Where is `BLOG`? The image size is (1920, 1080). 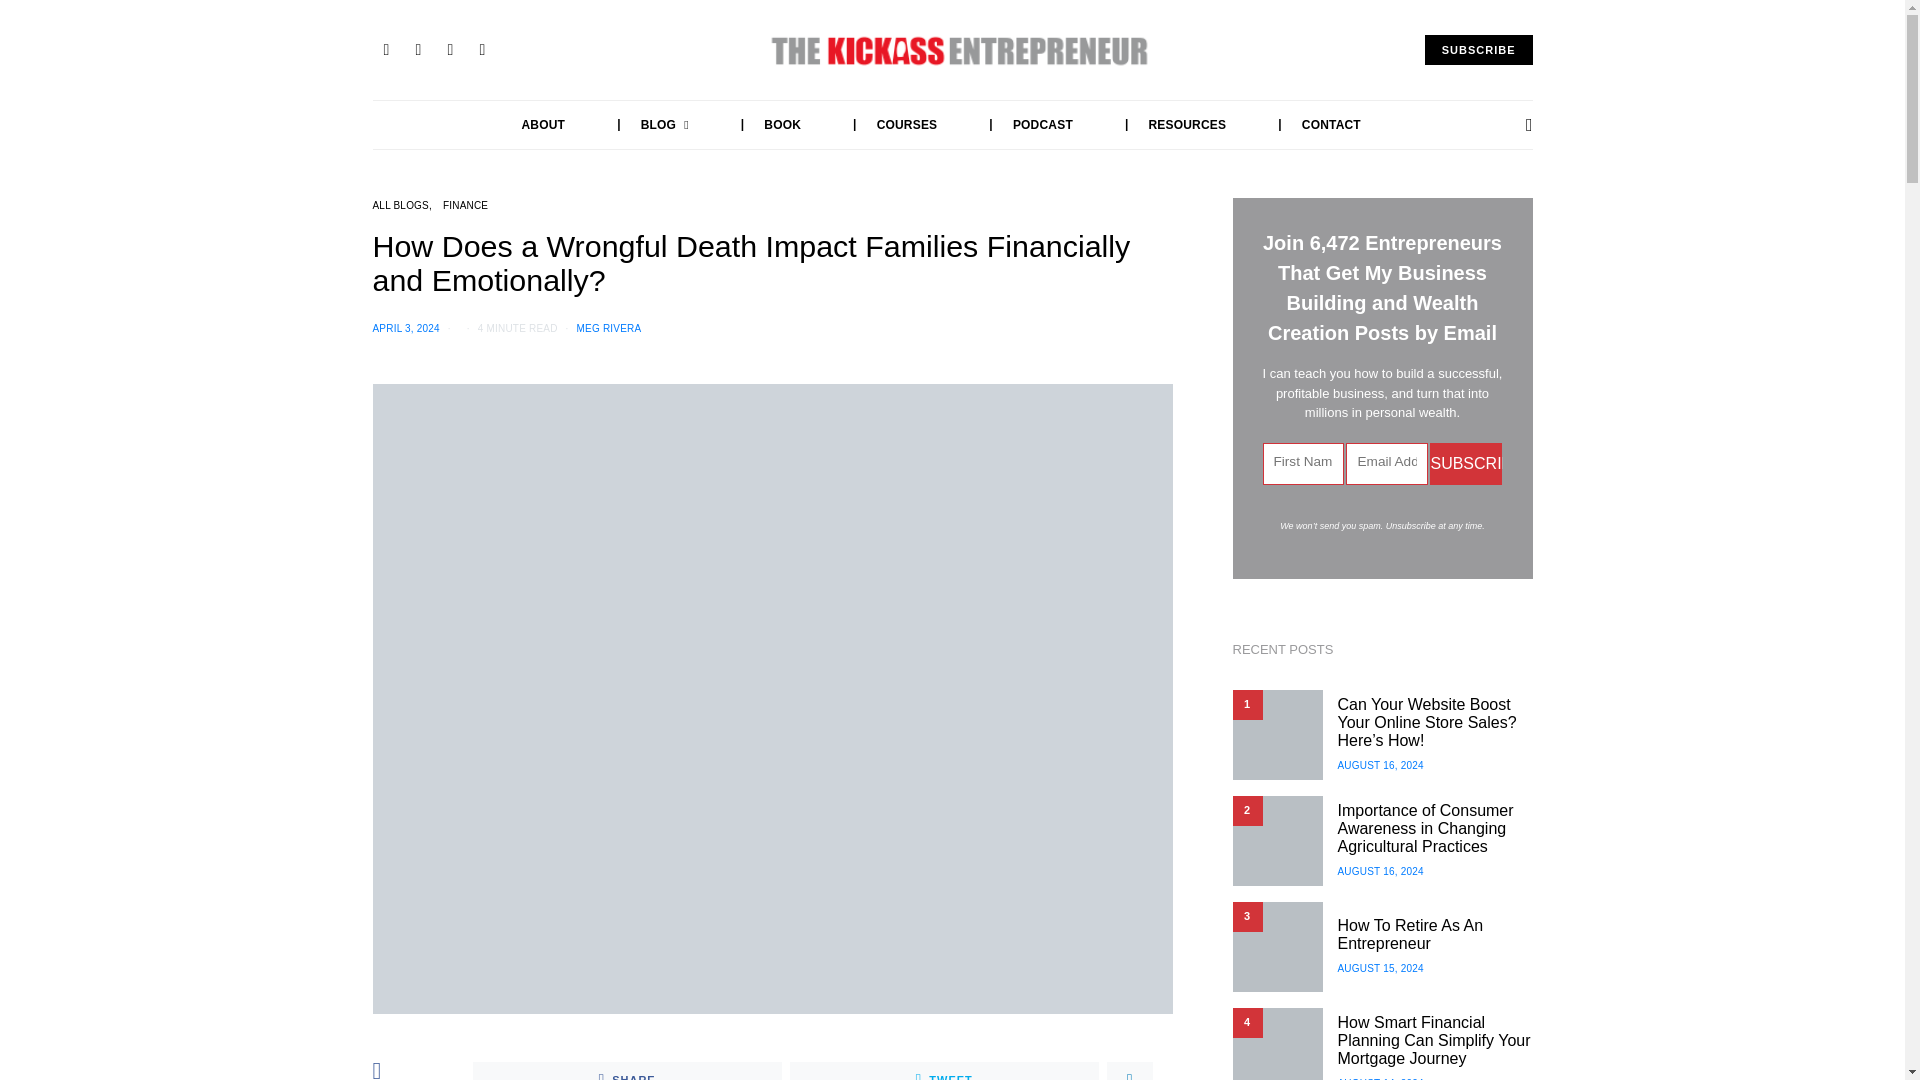 BLOG is located at coordinates (643, 125).